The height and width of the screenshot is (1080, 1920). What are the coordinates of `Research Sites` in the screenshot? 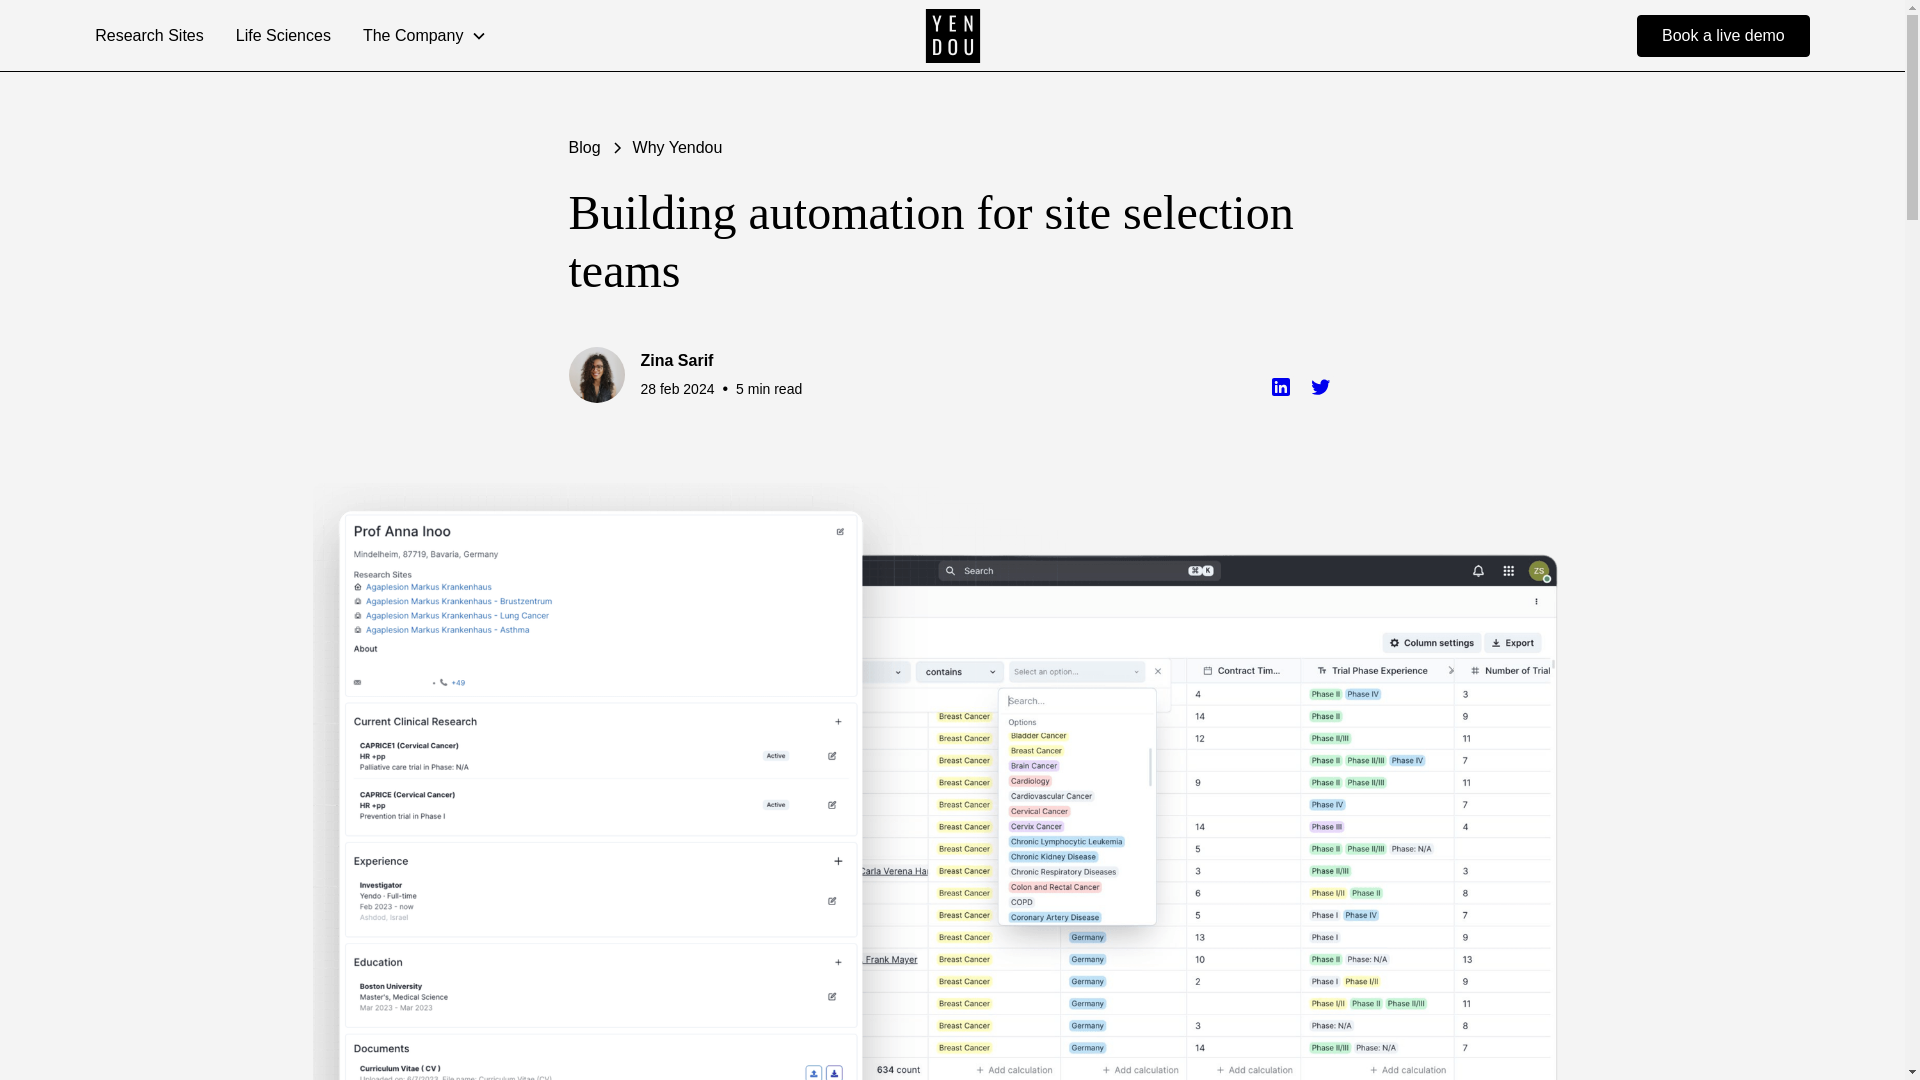 It's located at (149, 36).